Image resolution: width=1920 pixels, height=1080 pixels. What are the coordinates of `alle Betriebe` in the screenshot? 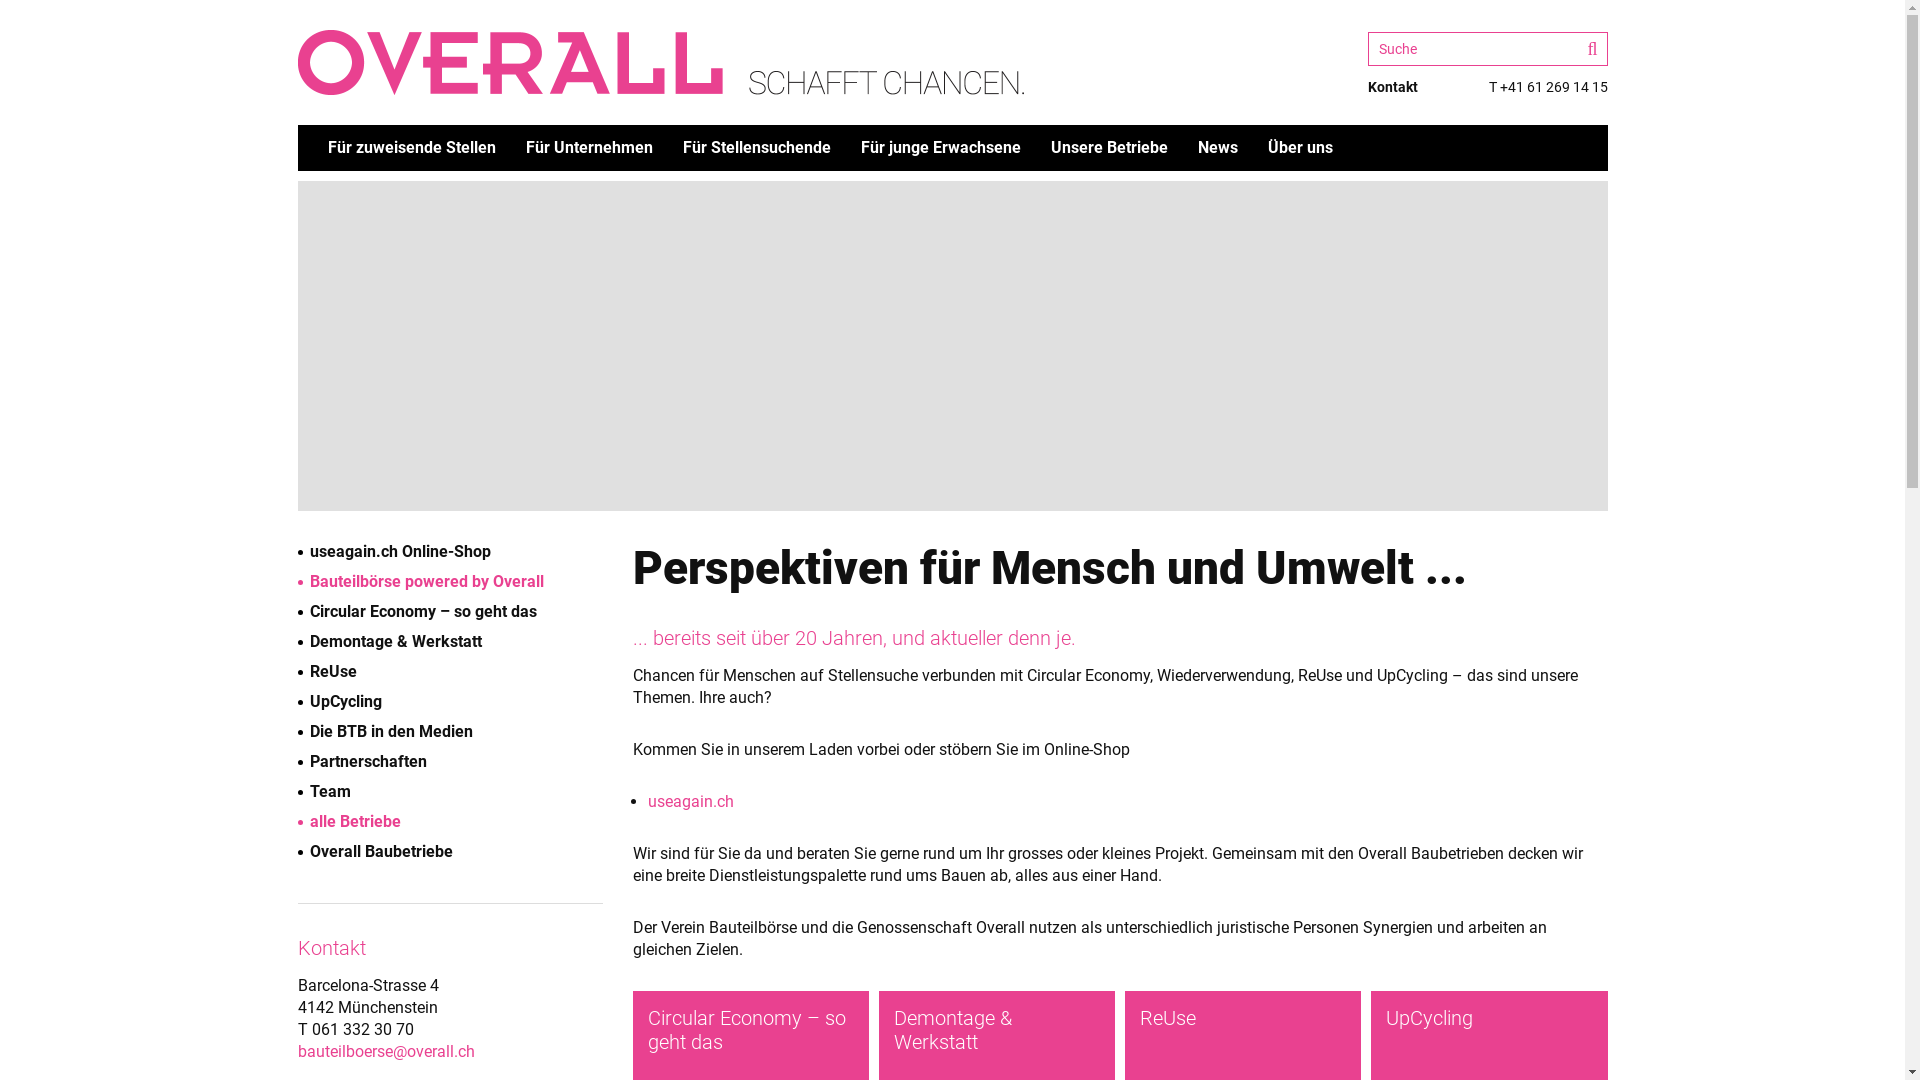 It's located at (350, 822).